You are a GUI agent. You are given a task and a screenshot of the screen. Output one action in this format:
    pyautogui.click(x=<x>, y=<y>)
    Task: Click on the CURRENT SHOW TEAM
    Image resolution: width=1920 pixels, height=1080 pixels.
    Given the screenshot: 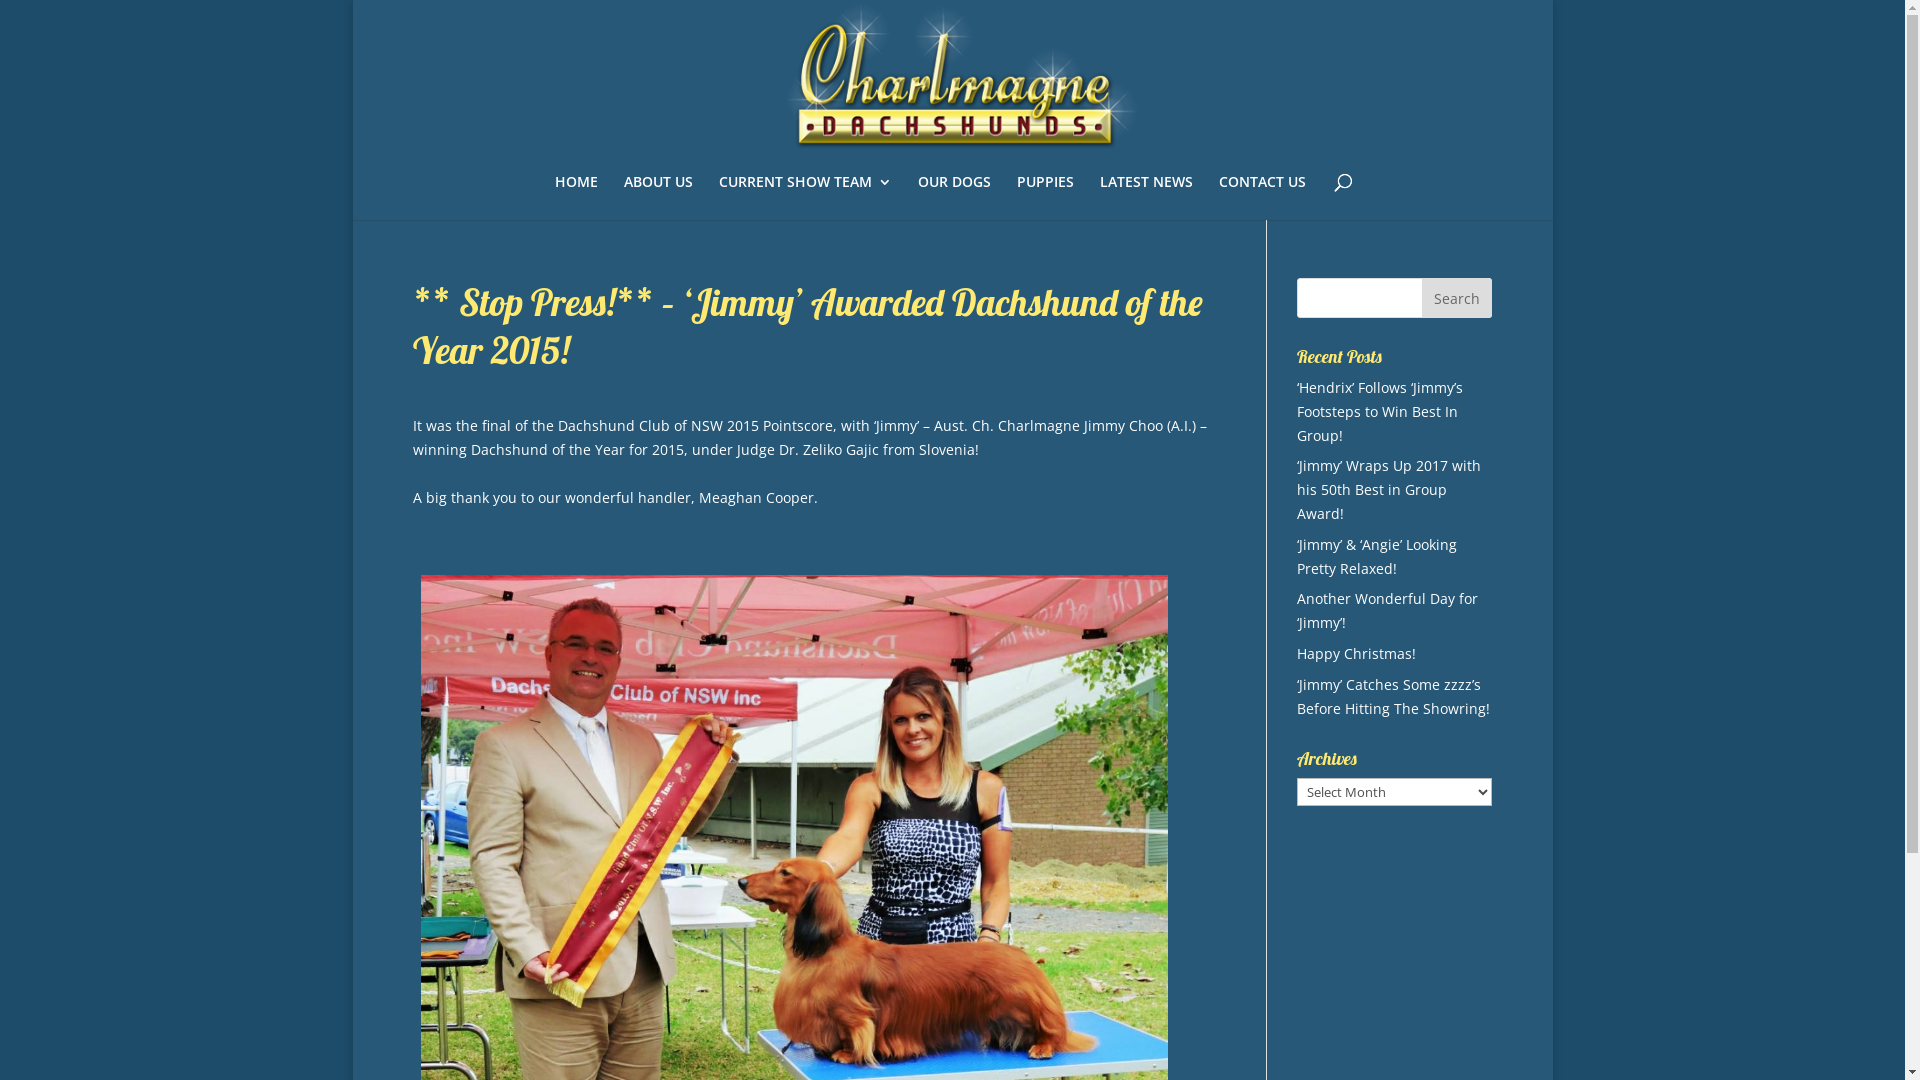 What is the action you would take?
    pyautogui.click(x=806, y=198)
    